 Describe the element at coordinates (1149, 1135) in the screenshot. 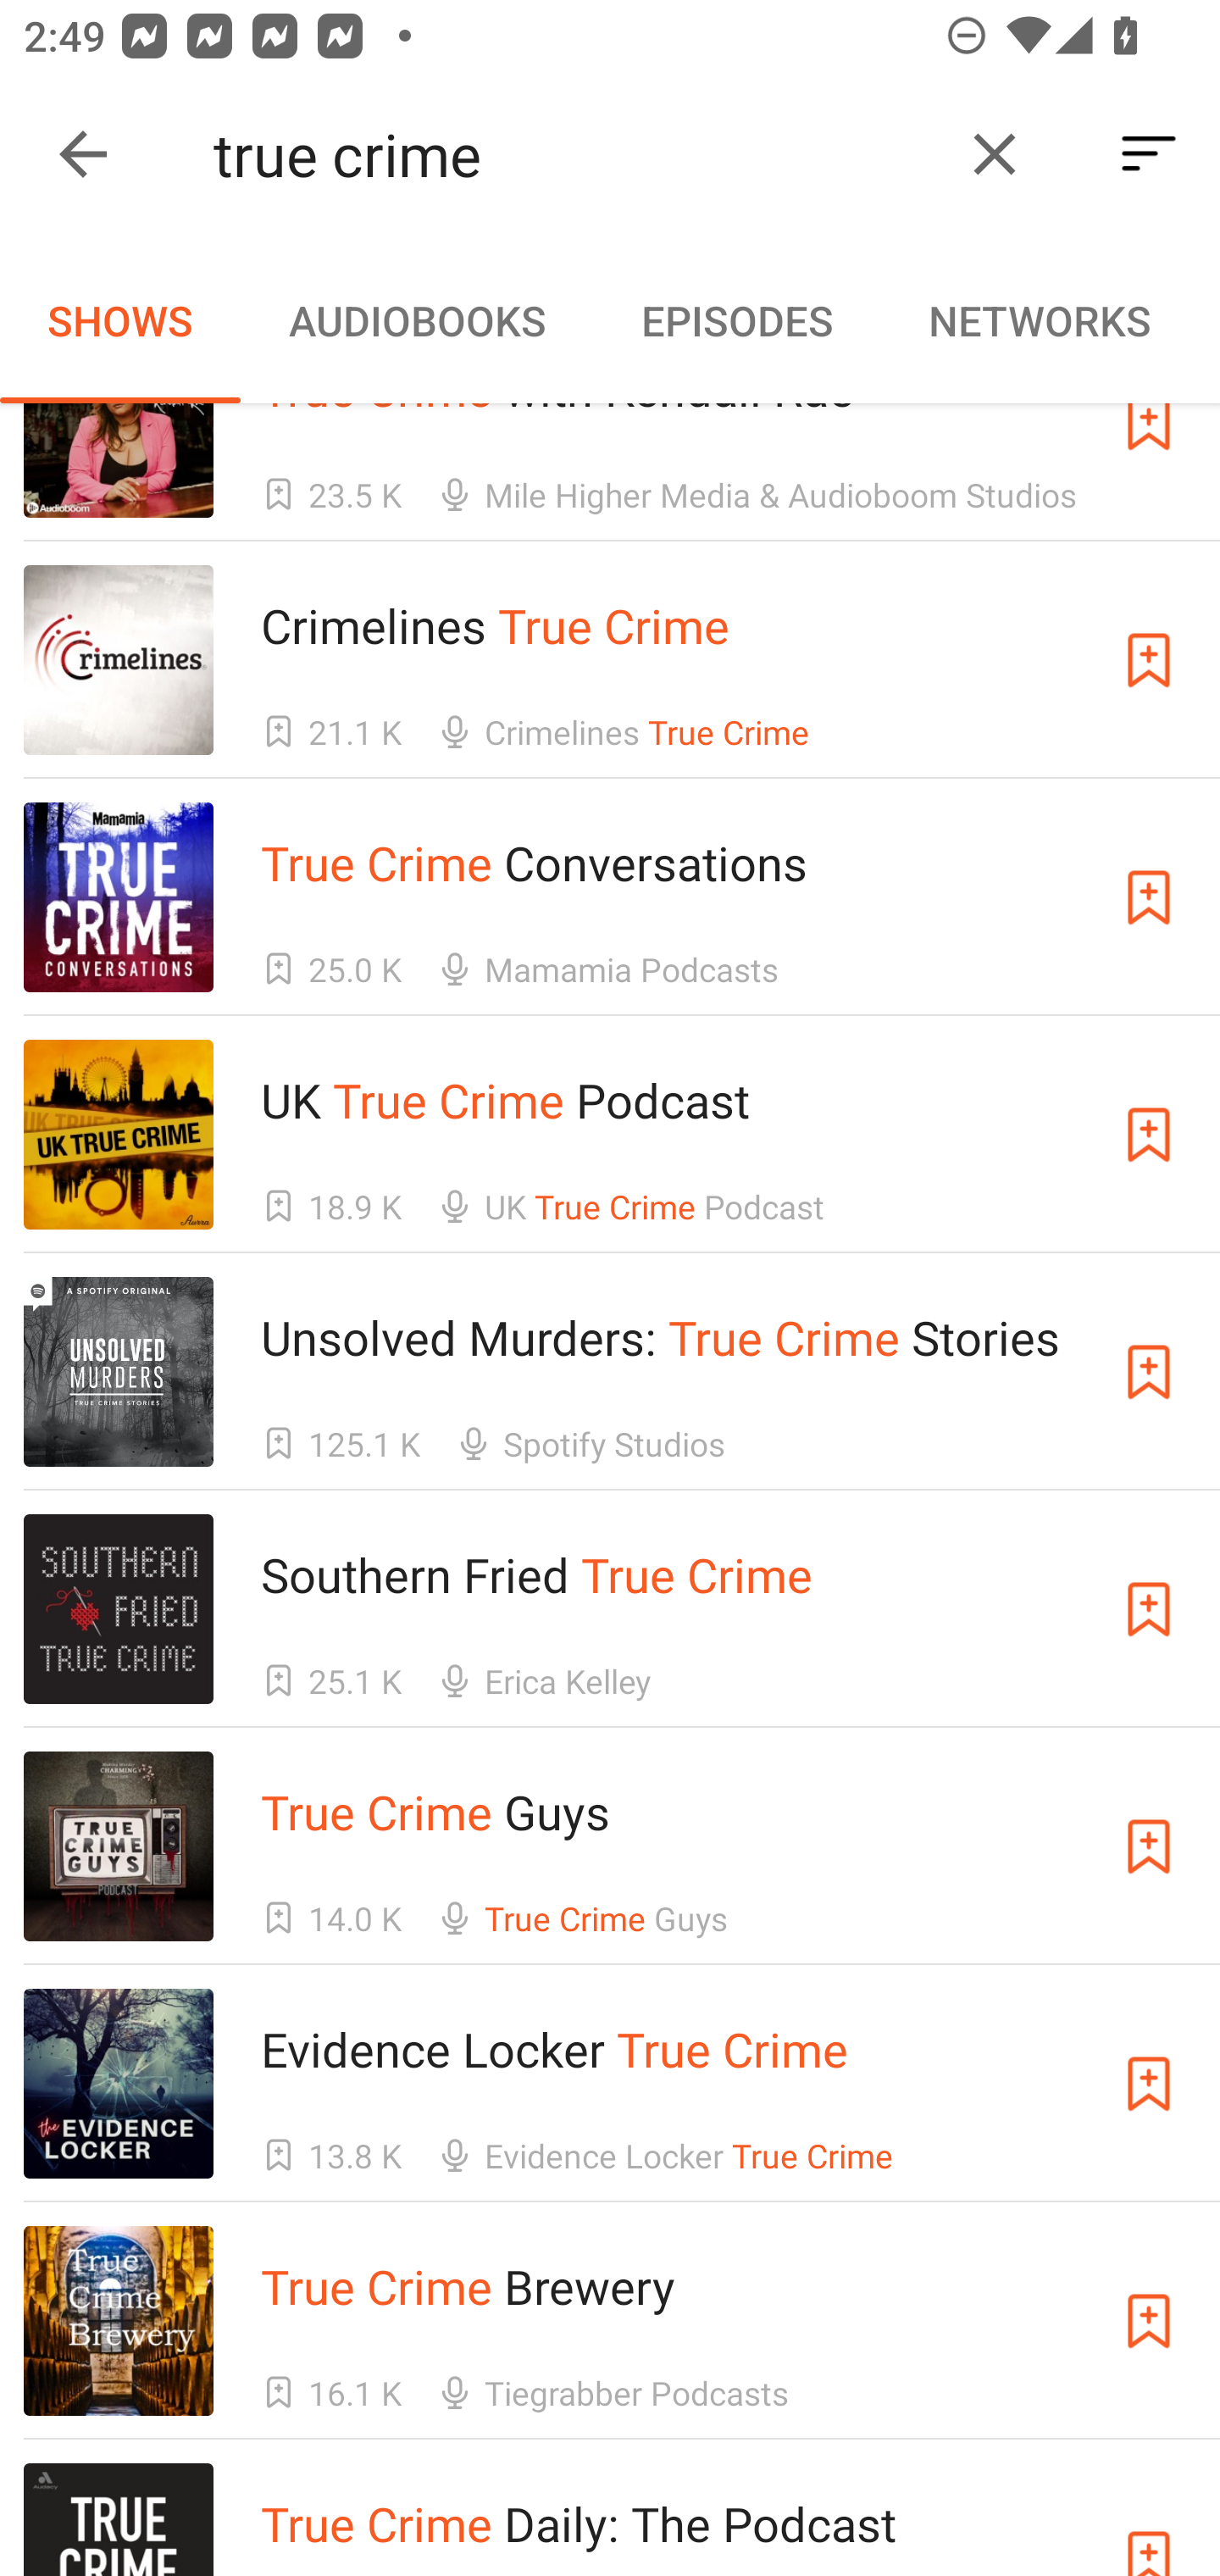

I see `Subscribe` at that location.